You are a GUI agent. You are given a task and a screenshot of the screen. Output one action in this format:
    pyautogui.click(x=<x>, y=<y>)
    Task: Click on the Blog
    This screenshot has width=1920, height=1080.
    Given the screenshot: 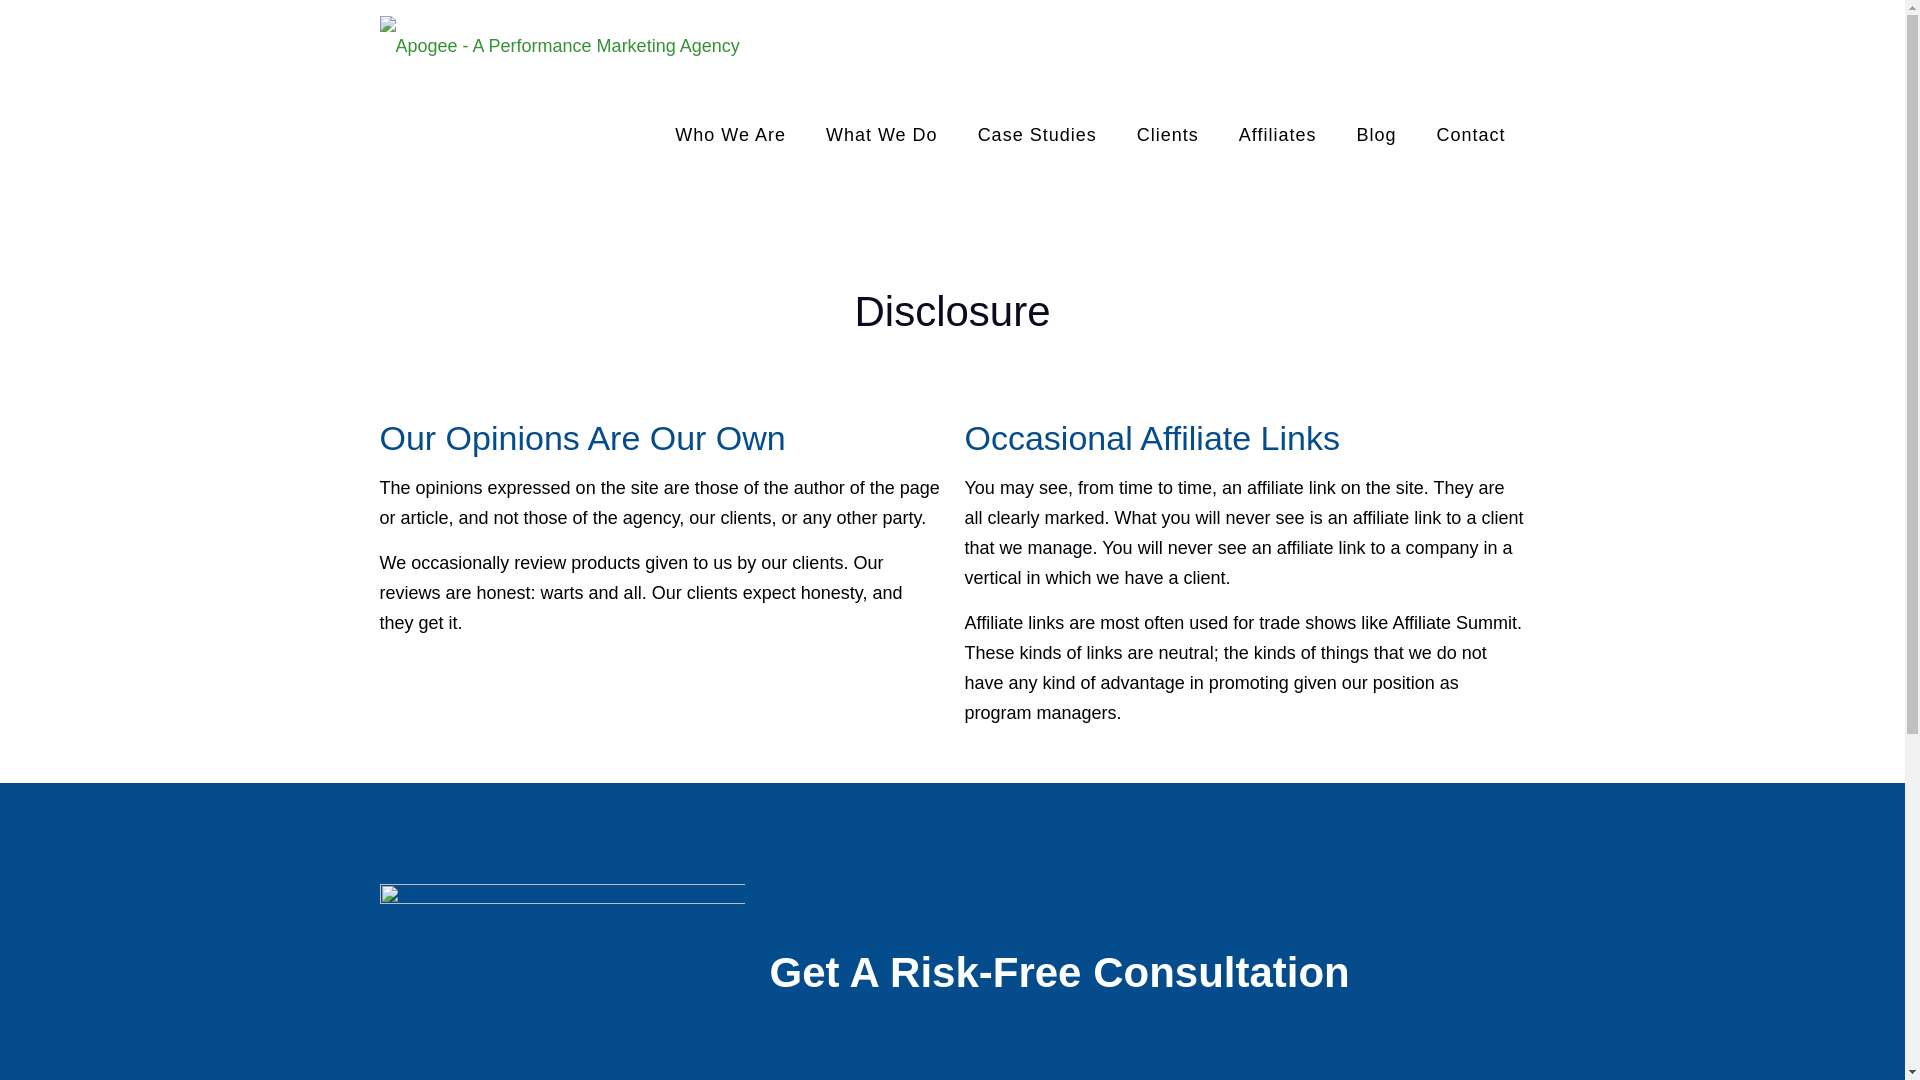 What is the action you would take?
    pyautogui.click(x=1376, y=134)
    